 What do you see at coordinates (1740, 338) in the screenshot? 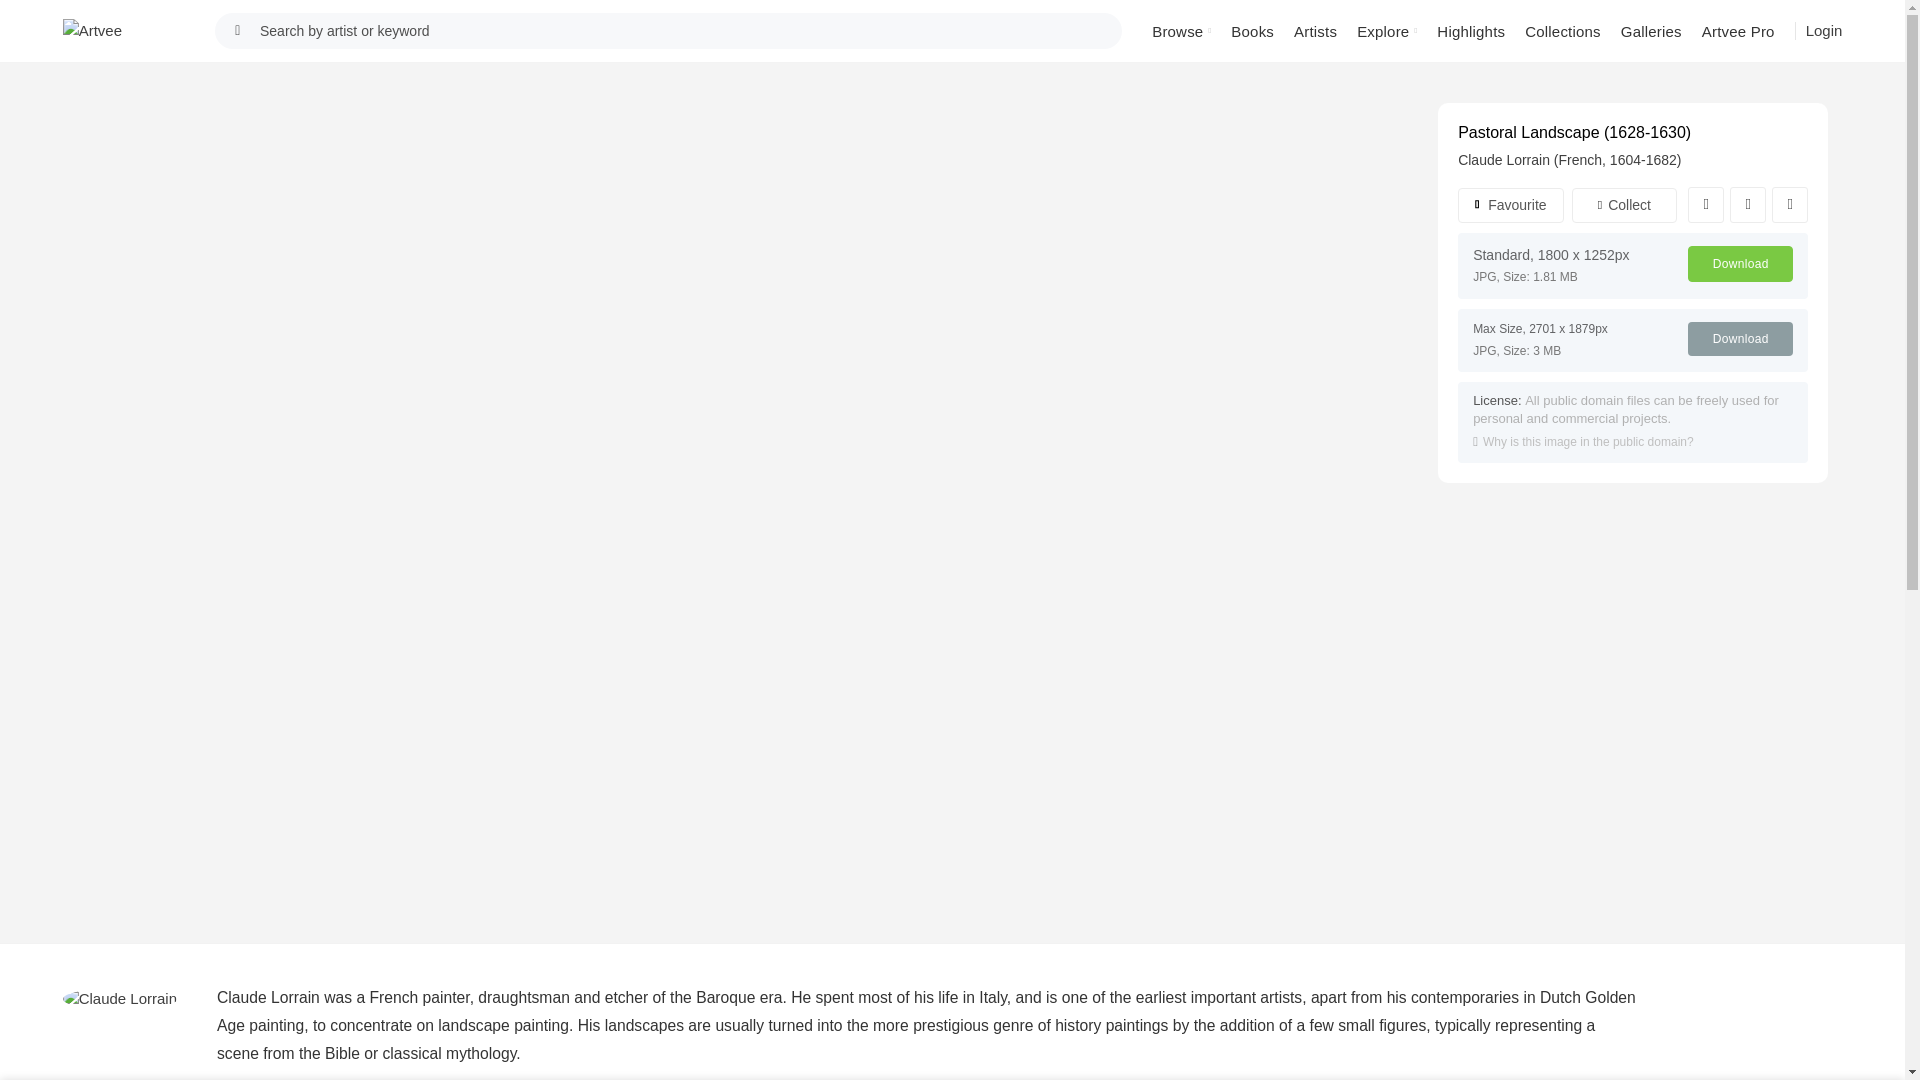
I see `Download` at bounding box center [1740, 338].